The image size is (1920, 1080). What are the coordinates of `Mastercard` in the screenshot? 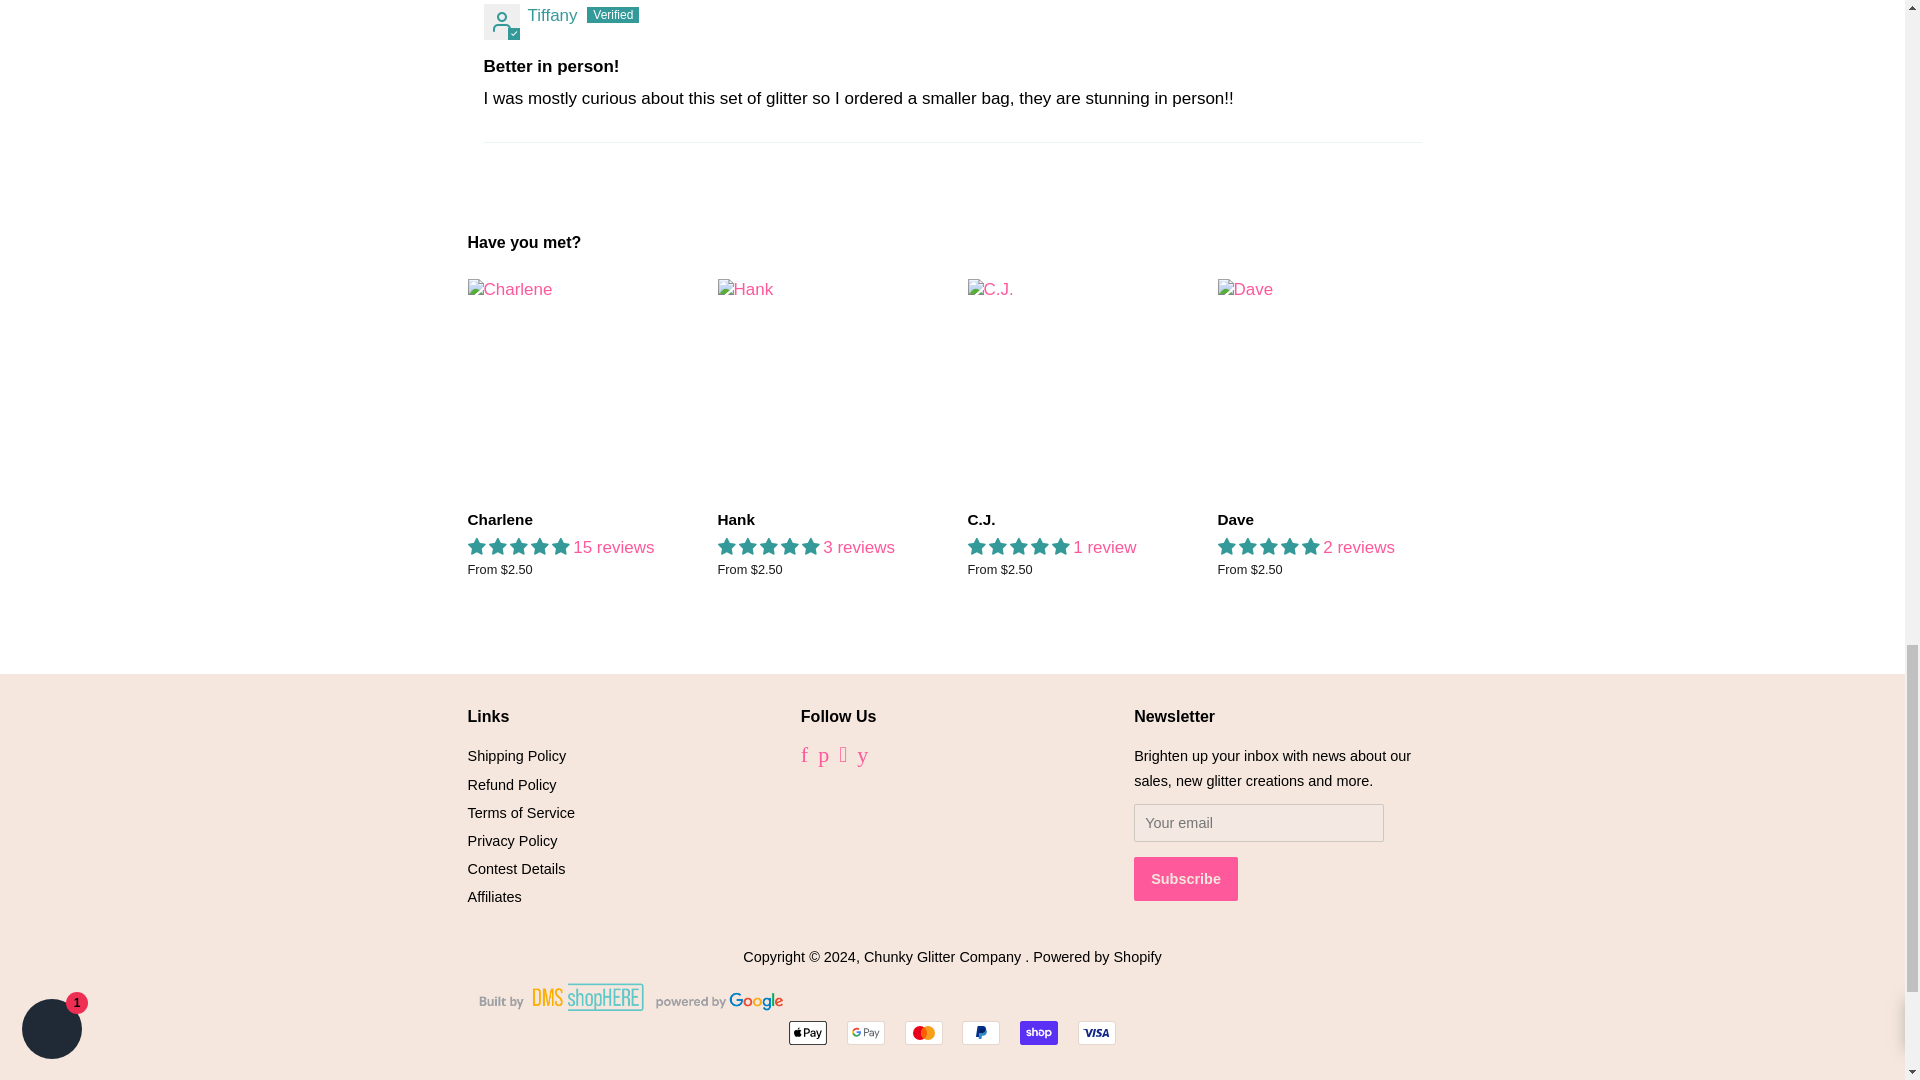 It's located at (923, 1032).